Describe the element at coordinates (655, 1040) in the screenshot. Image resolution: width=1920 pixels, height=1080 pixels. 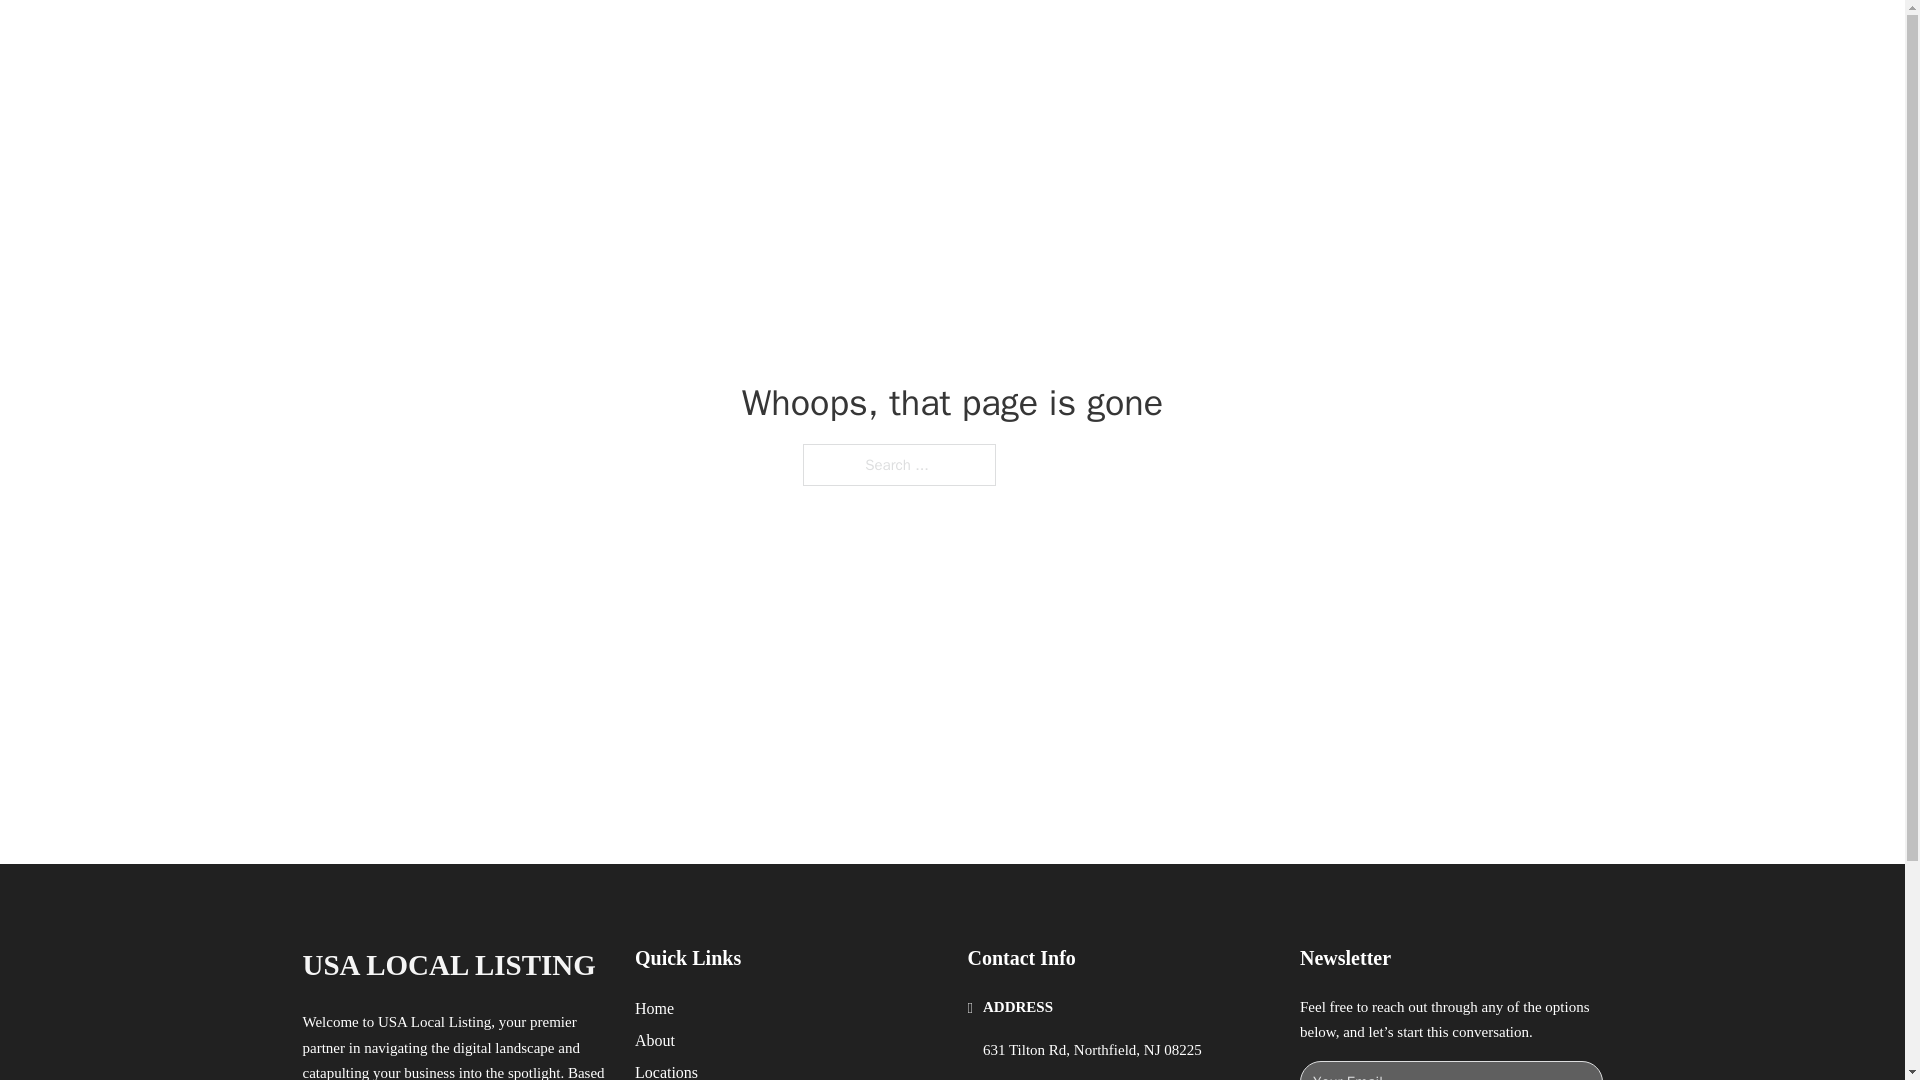
I see `About` at that location.